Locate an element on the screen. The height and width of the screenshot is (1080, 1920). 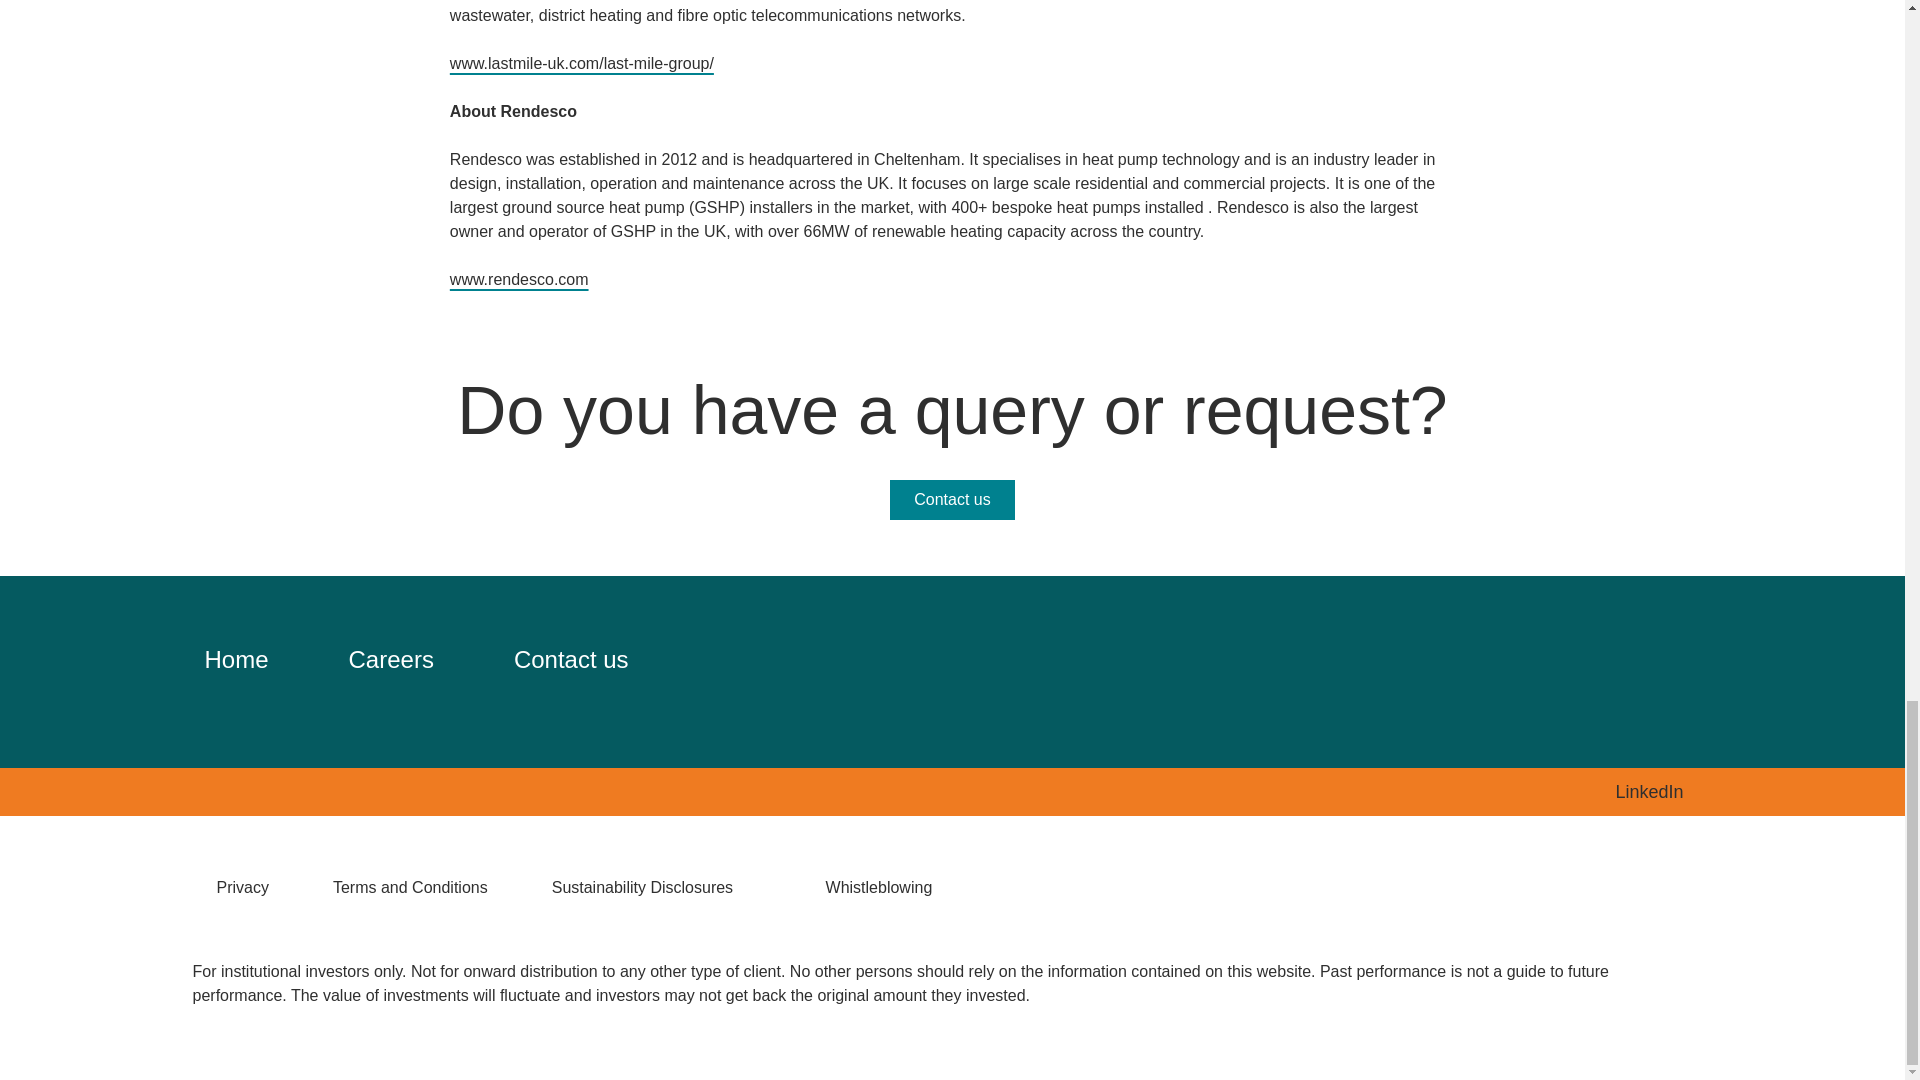
www.rendesco.com is located at coordinates (530, 280).